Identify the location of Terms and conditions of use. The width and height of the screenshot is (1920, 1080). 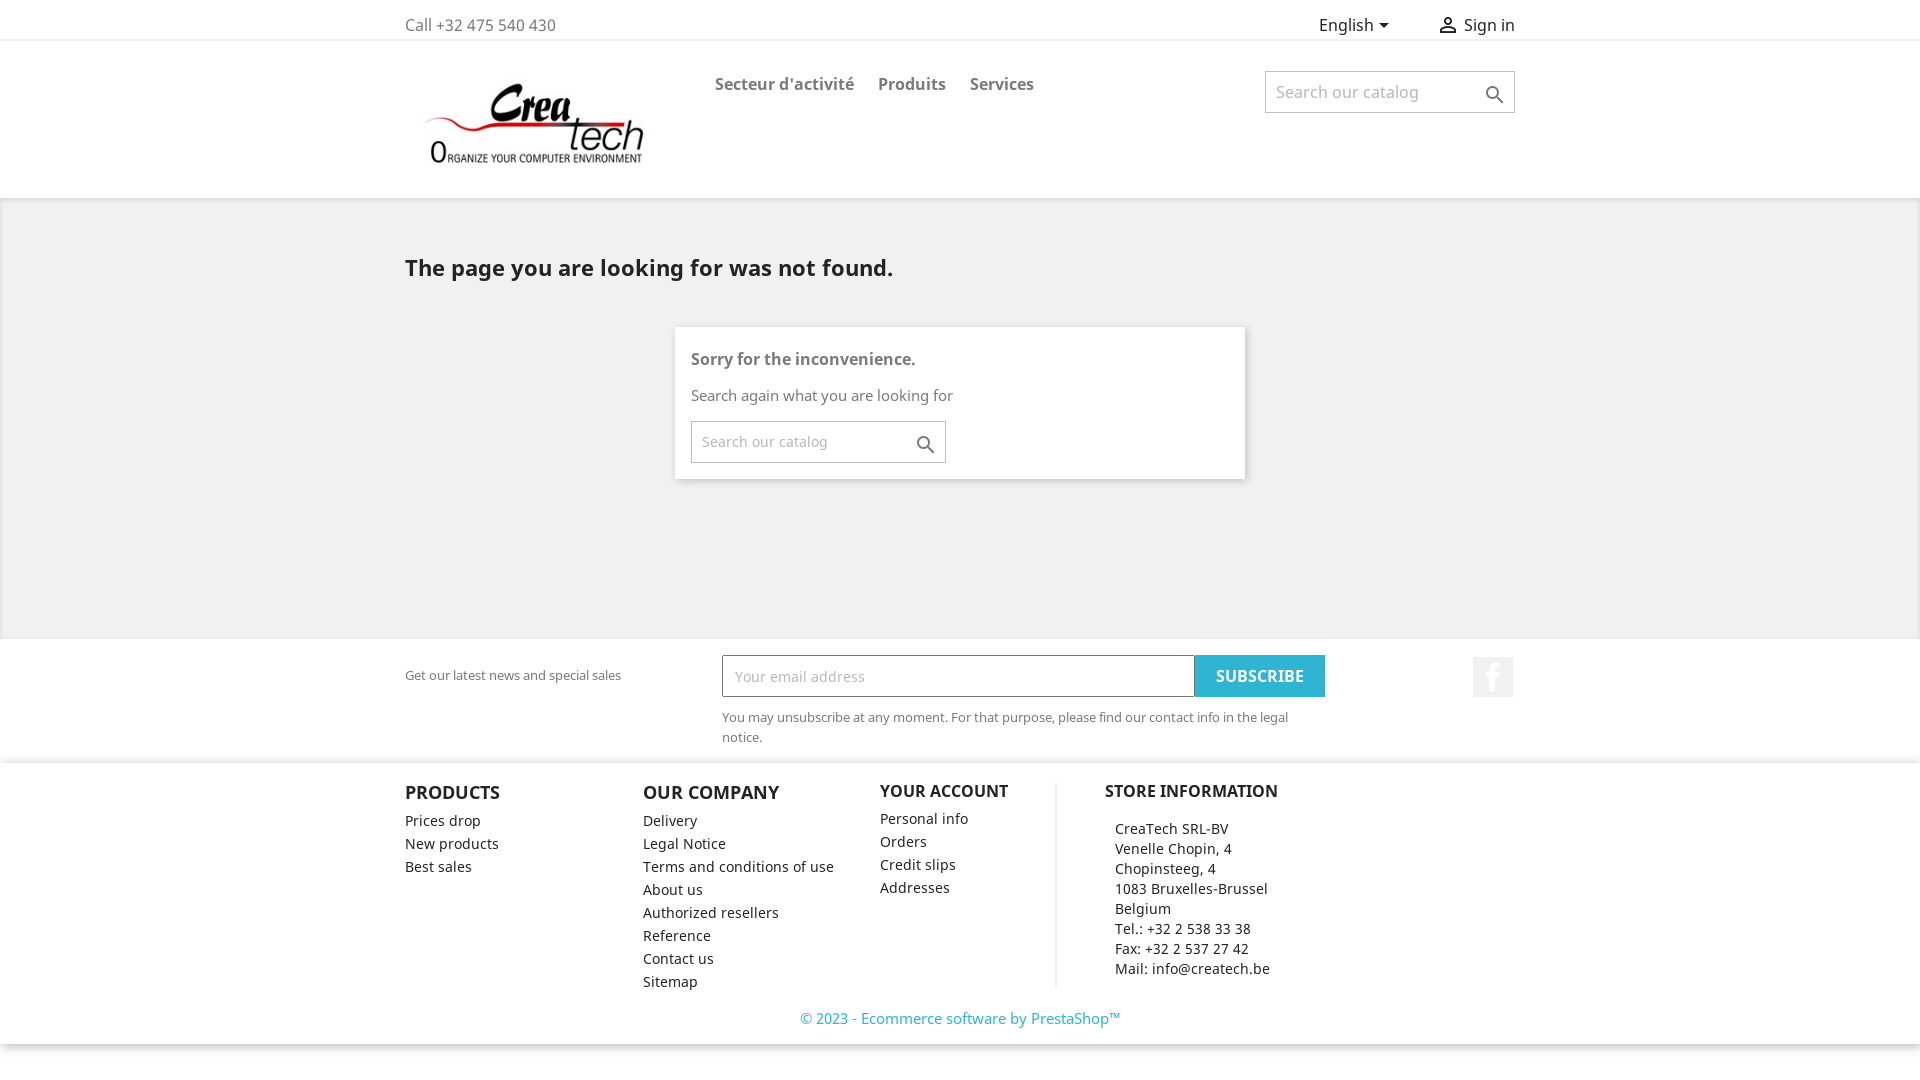
(738, 866).